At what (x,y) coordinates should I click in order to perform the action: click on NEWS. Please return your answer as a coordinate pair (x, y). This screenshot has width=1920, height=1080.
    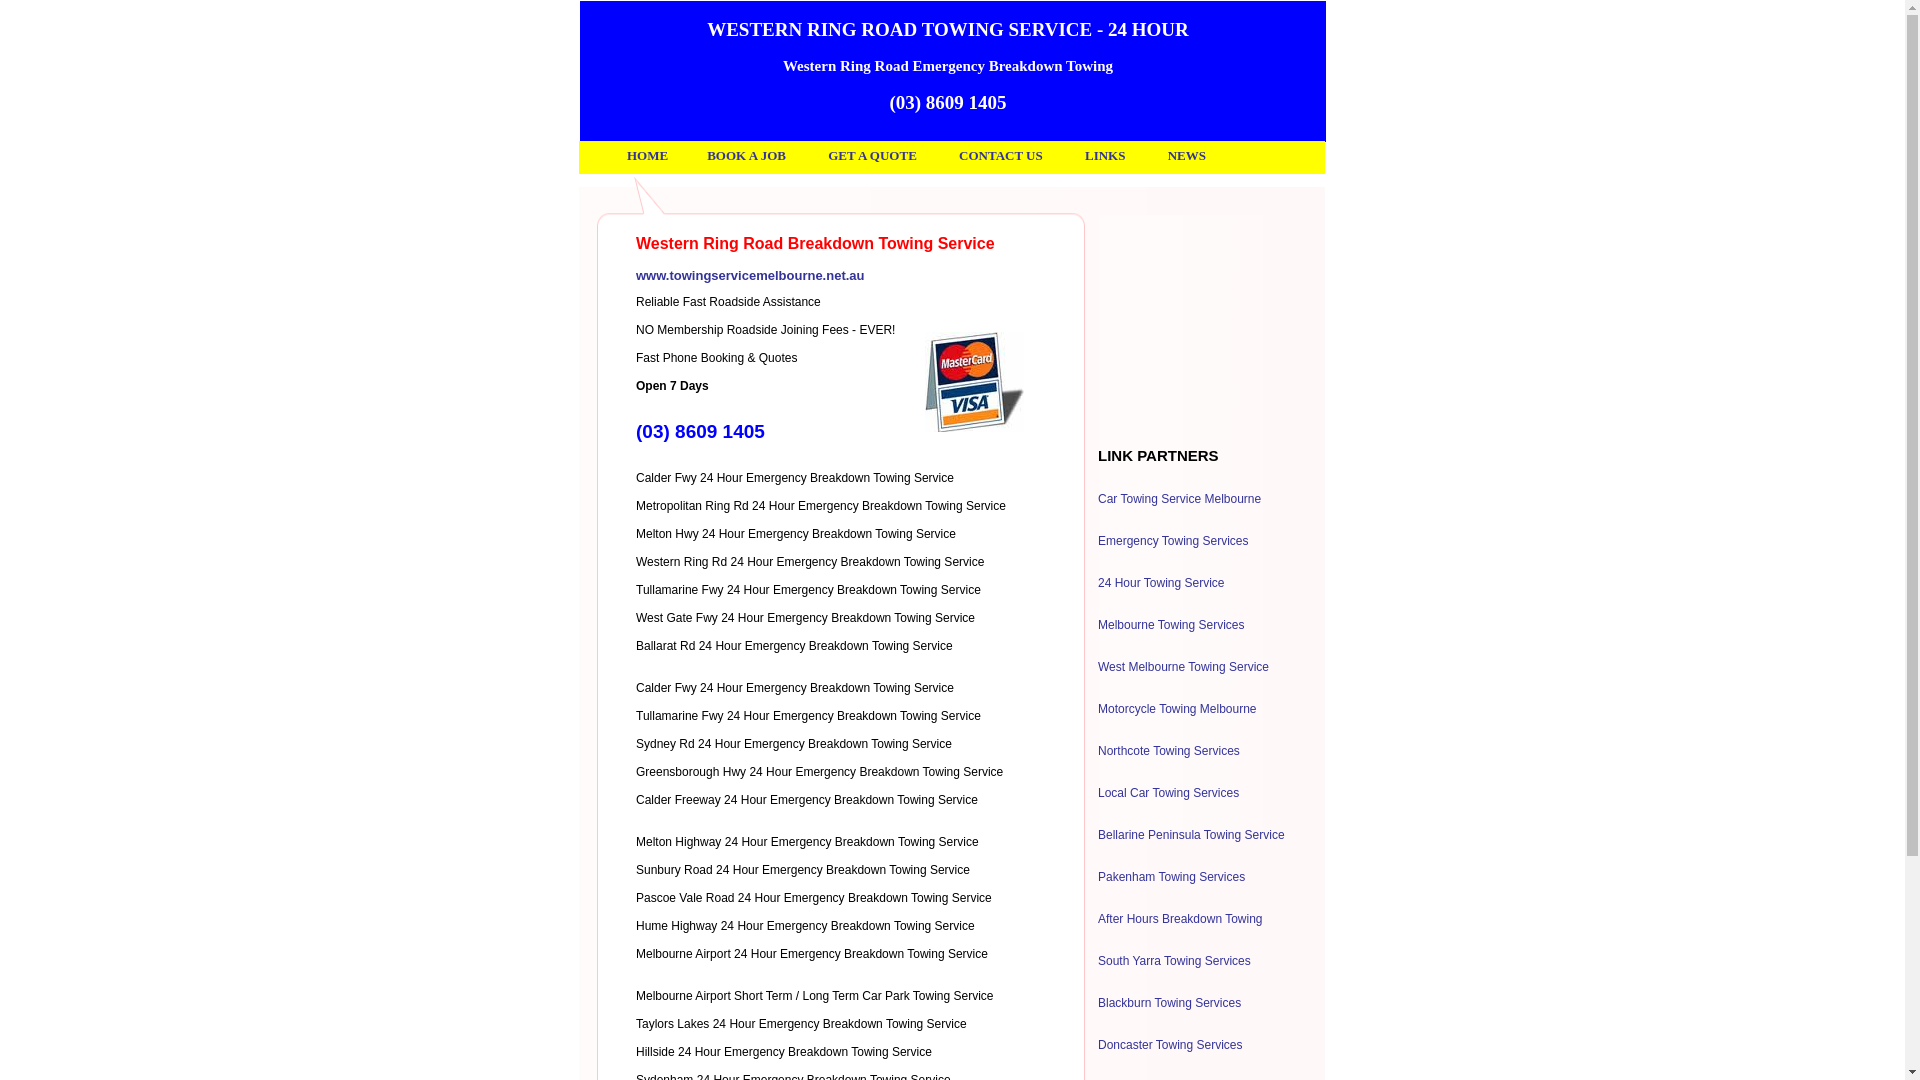
    Looking at the image, I should click on (1187, 156).